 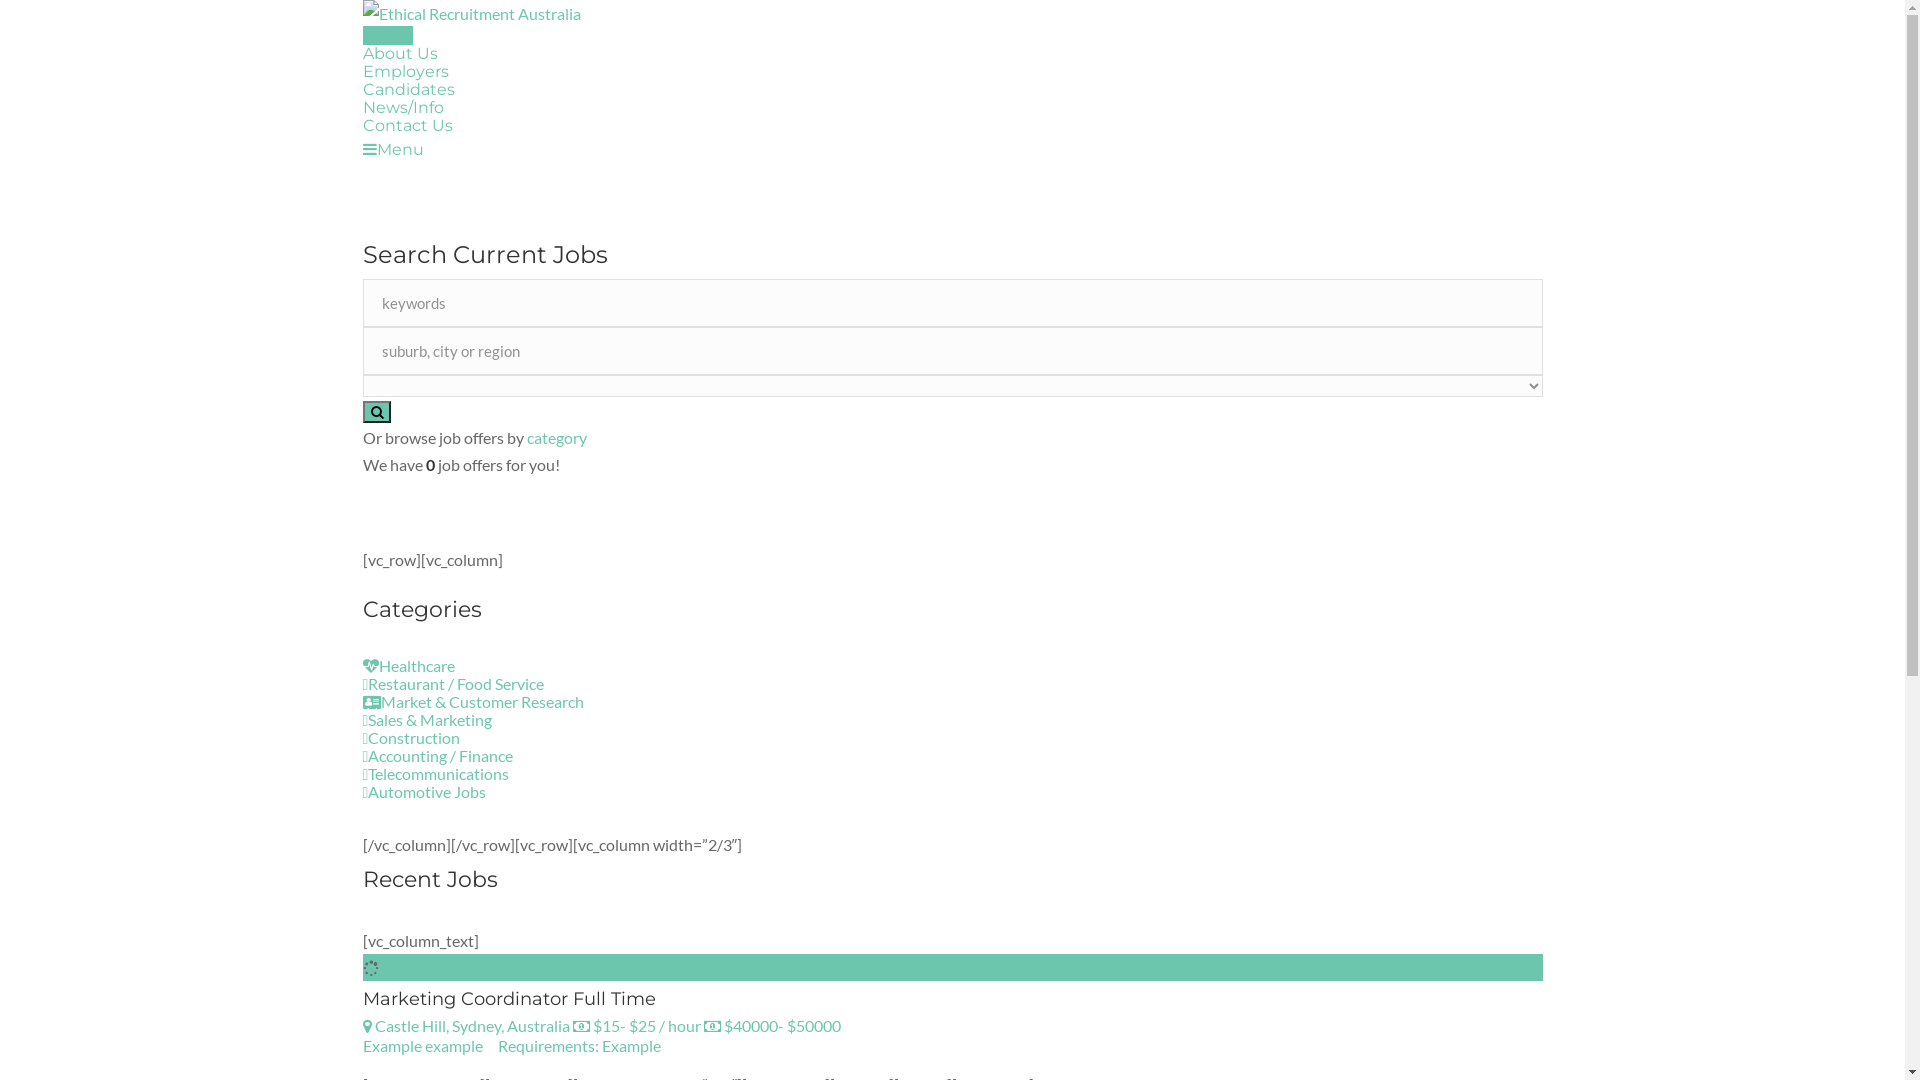 What do you see at coordinates (405, 72) in the screenshot?
I see `Employers` at bounding box center [405, 72].